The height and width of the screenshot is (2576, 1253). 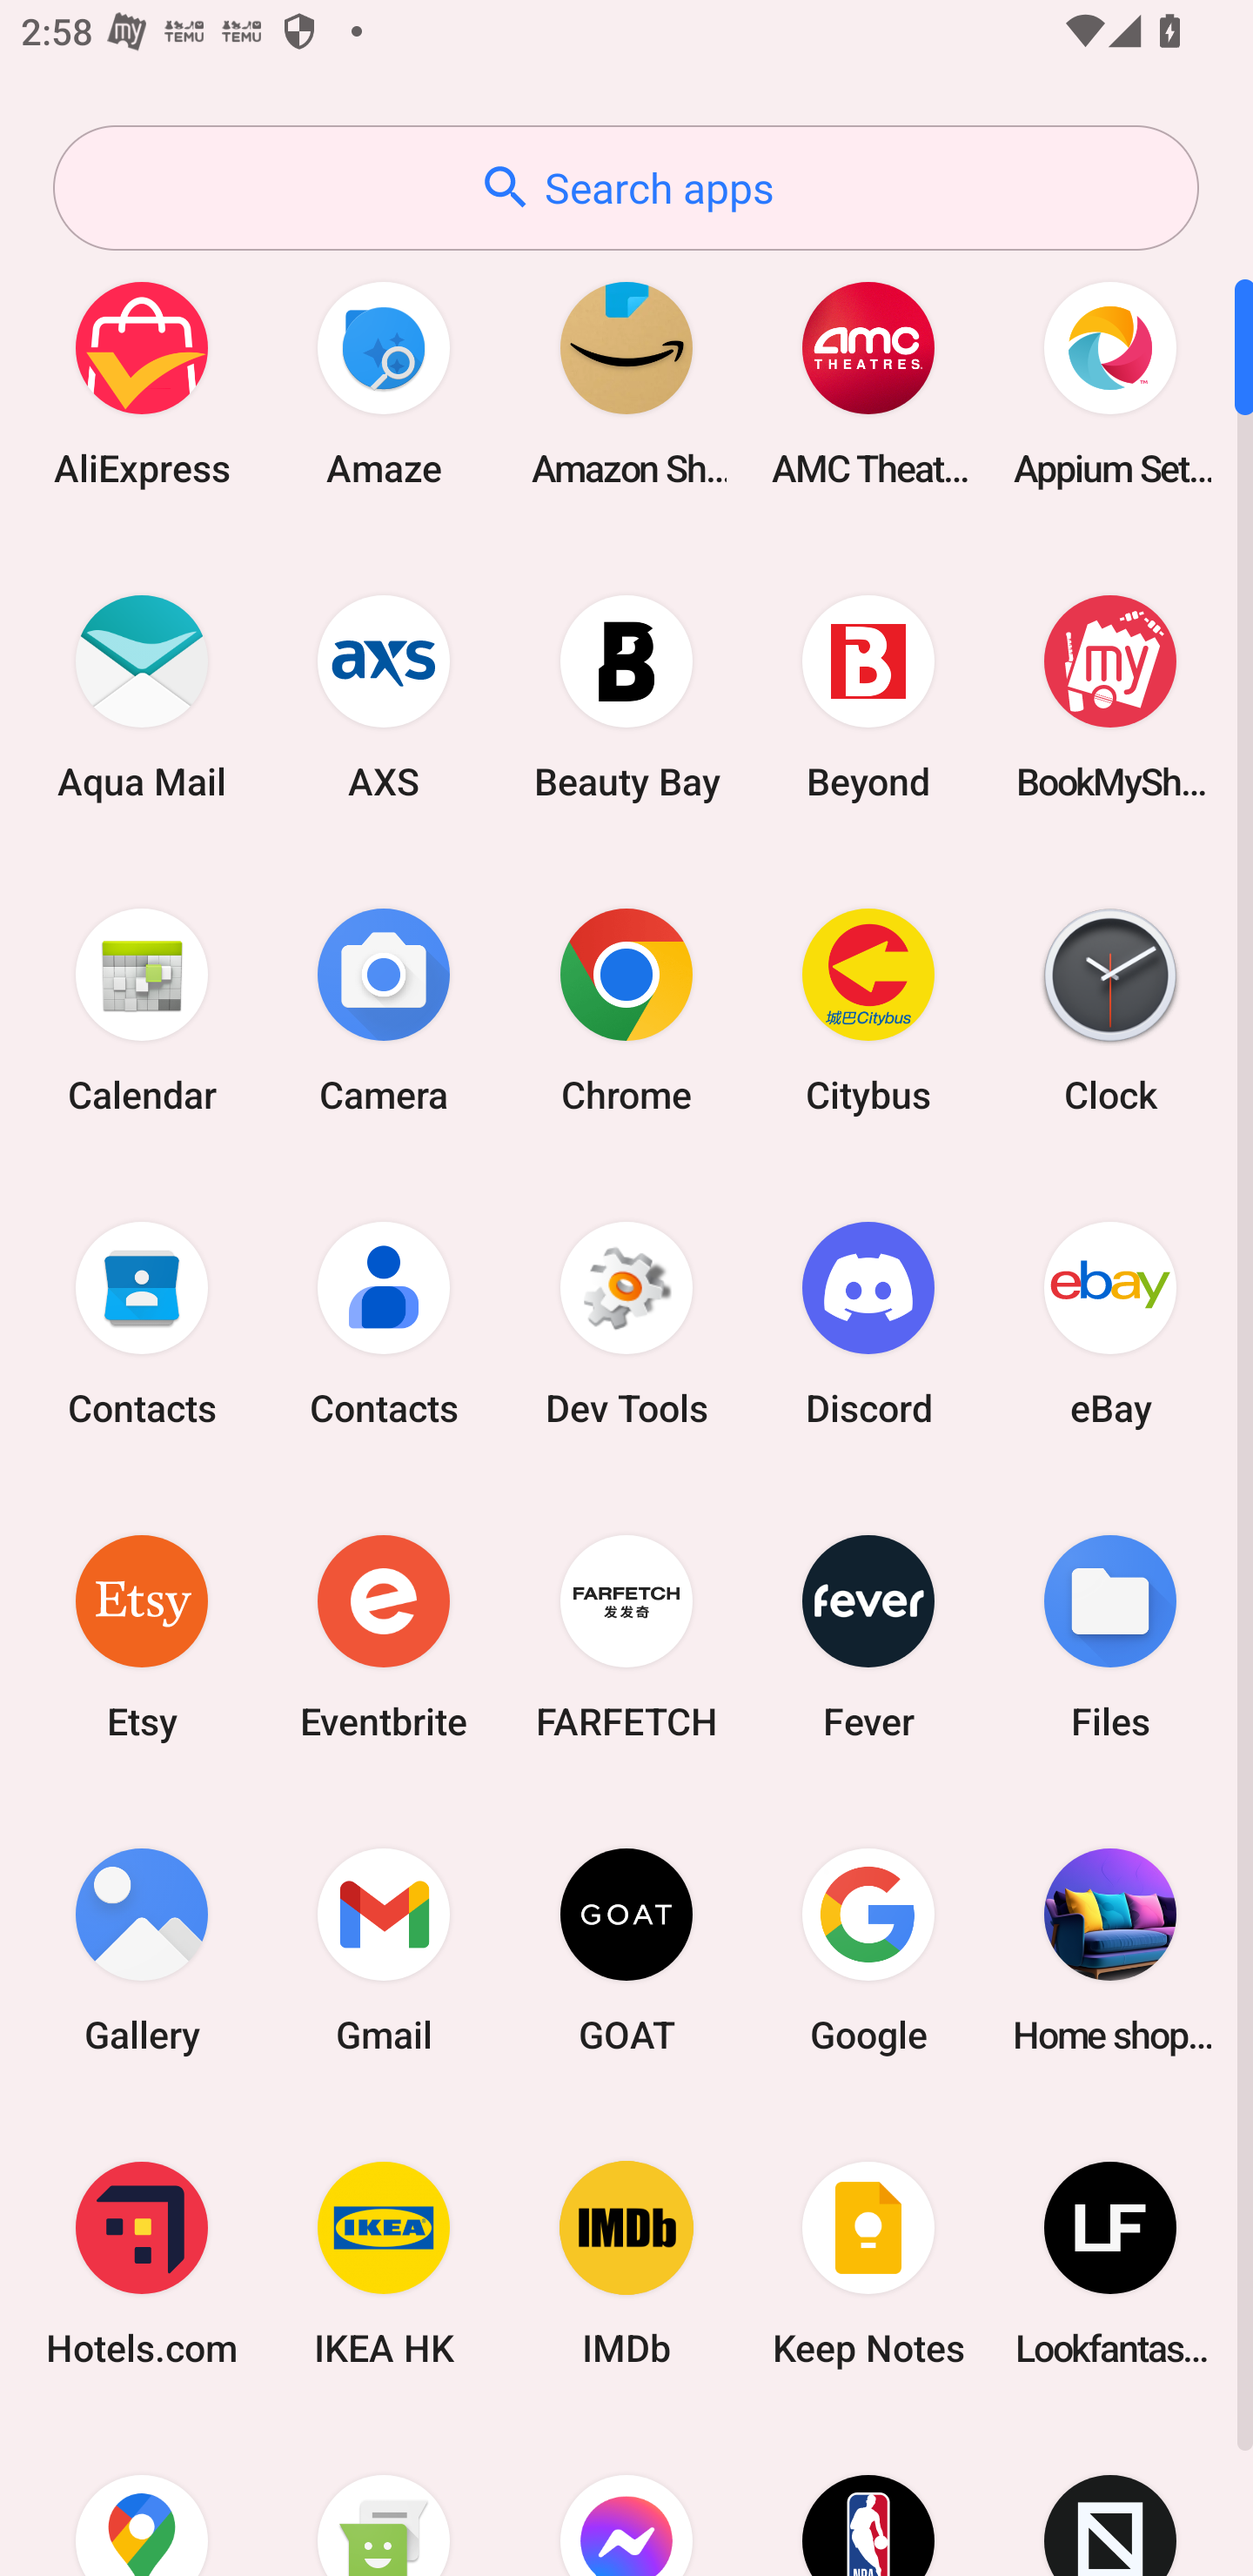 I want to click on AMC Theatres, so click(x=868, y=383).